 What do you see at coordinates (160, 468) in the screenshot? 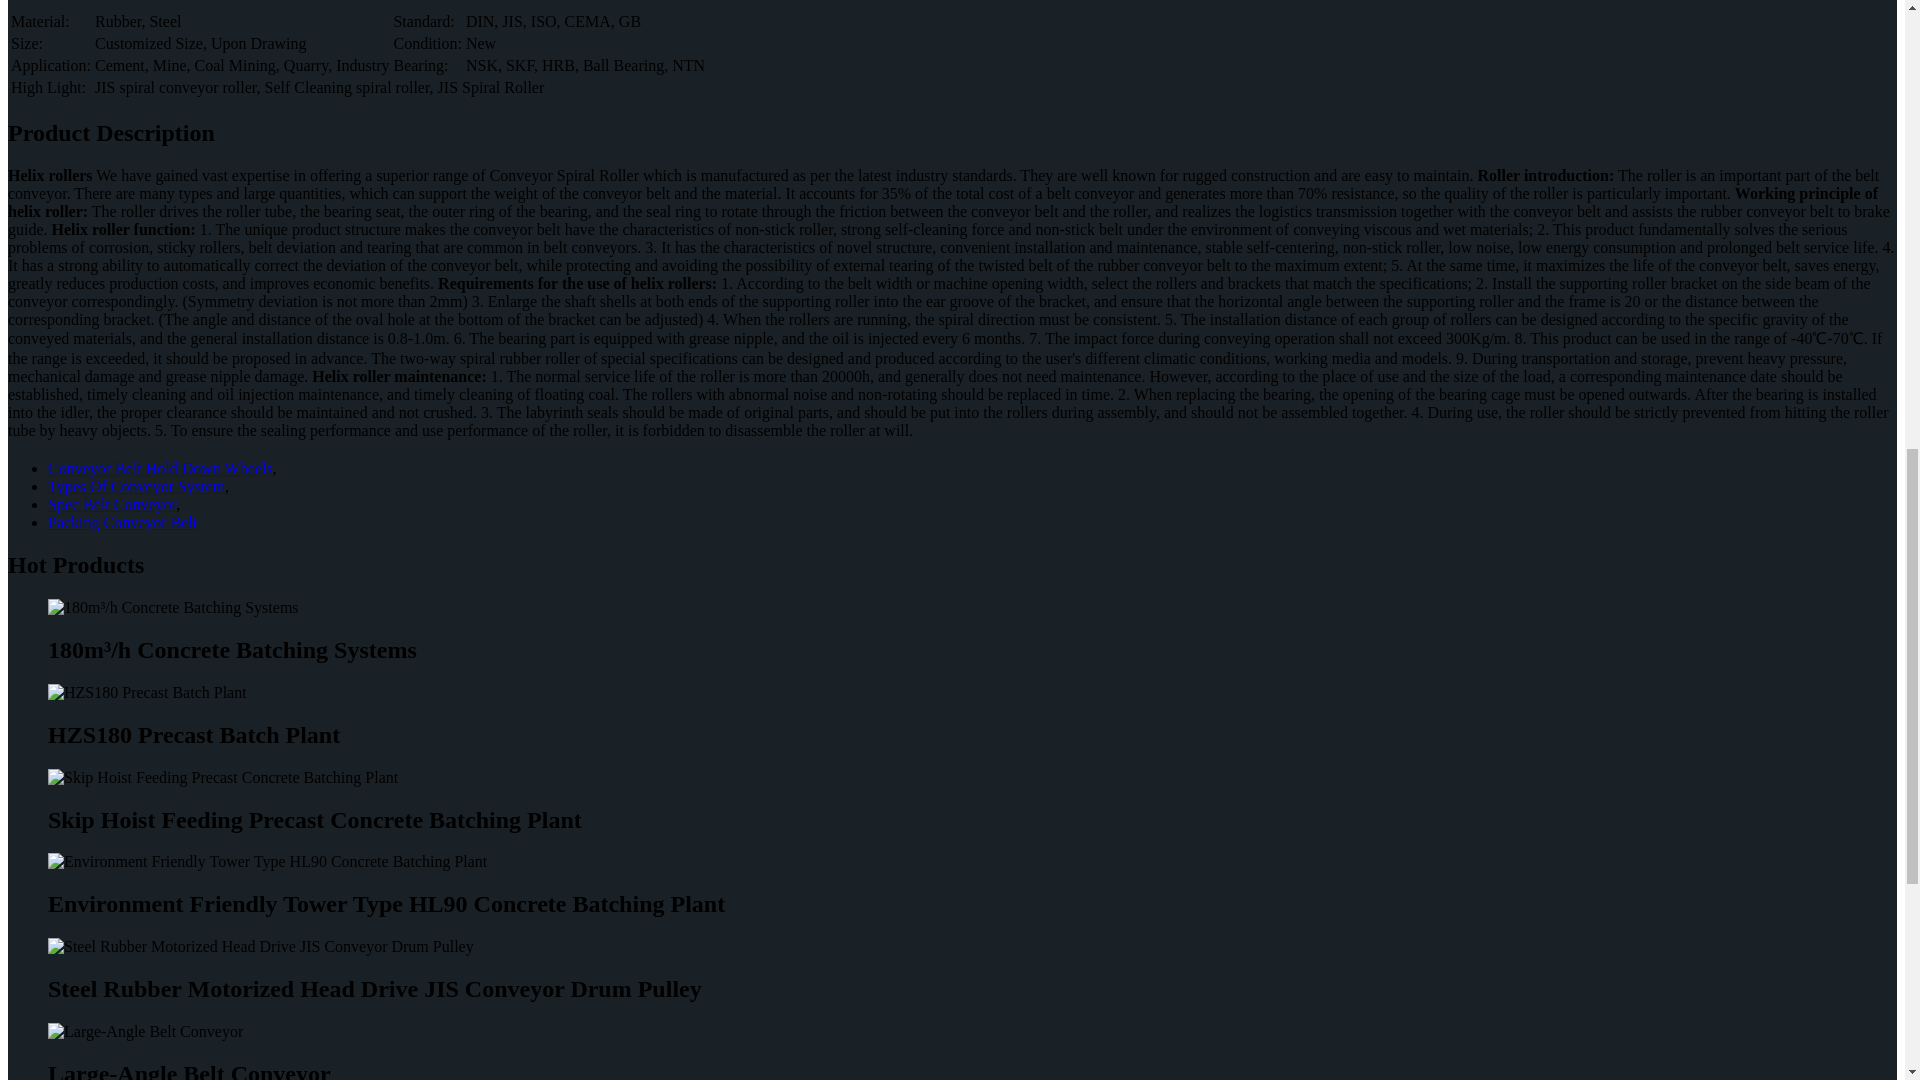
I see `Conveyor Belt Hold Down Wheels` at bounding box center [160, 468].